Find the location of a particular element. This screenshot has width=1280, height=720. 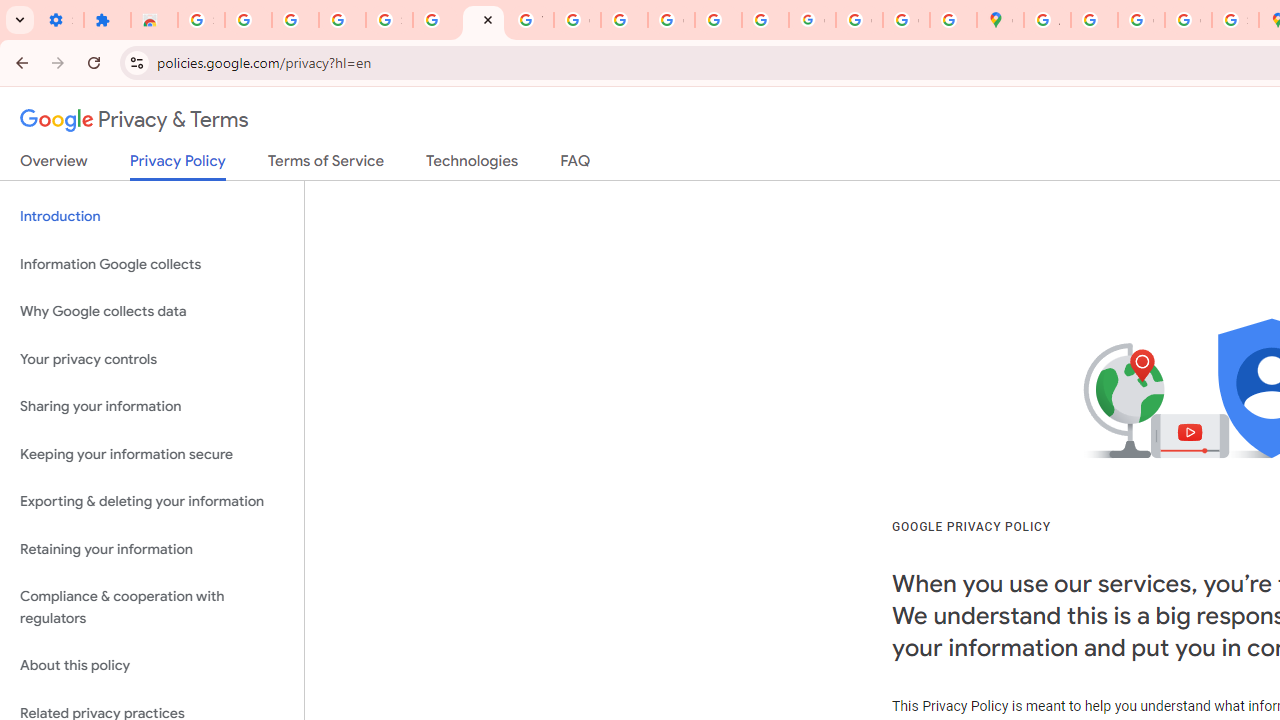

https://scholar.google.com/ is located at coordinates (624, 20).